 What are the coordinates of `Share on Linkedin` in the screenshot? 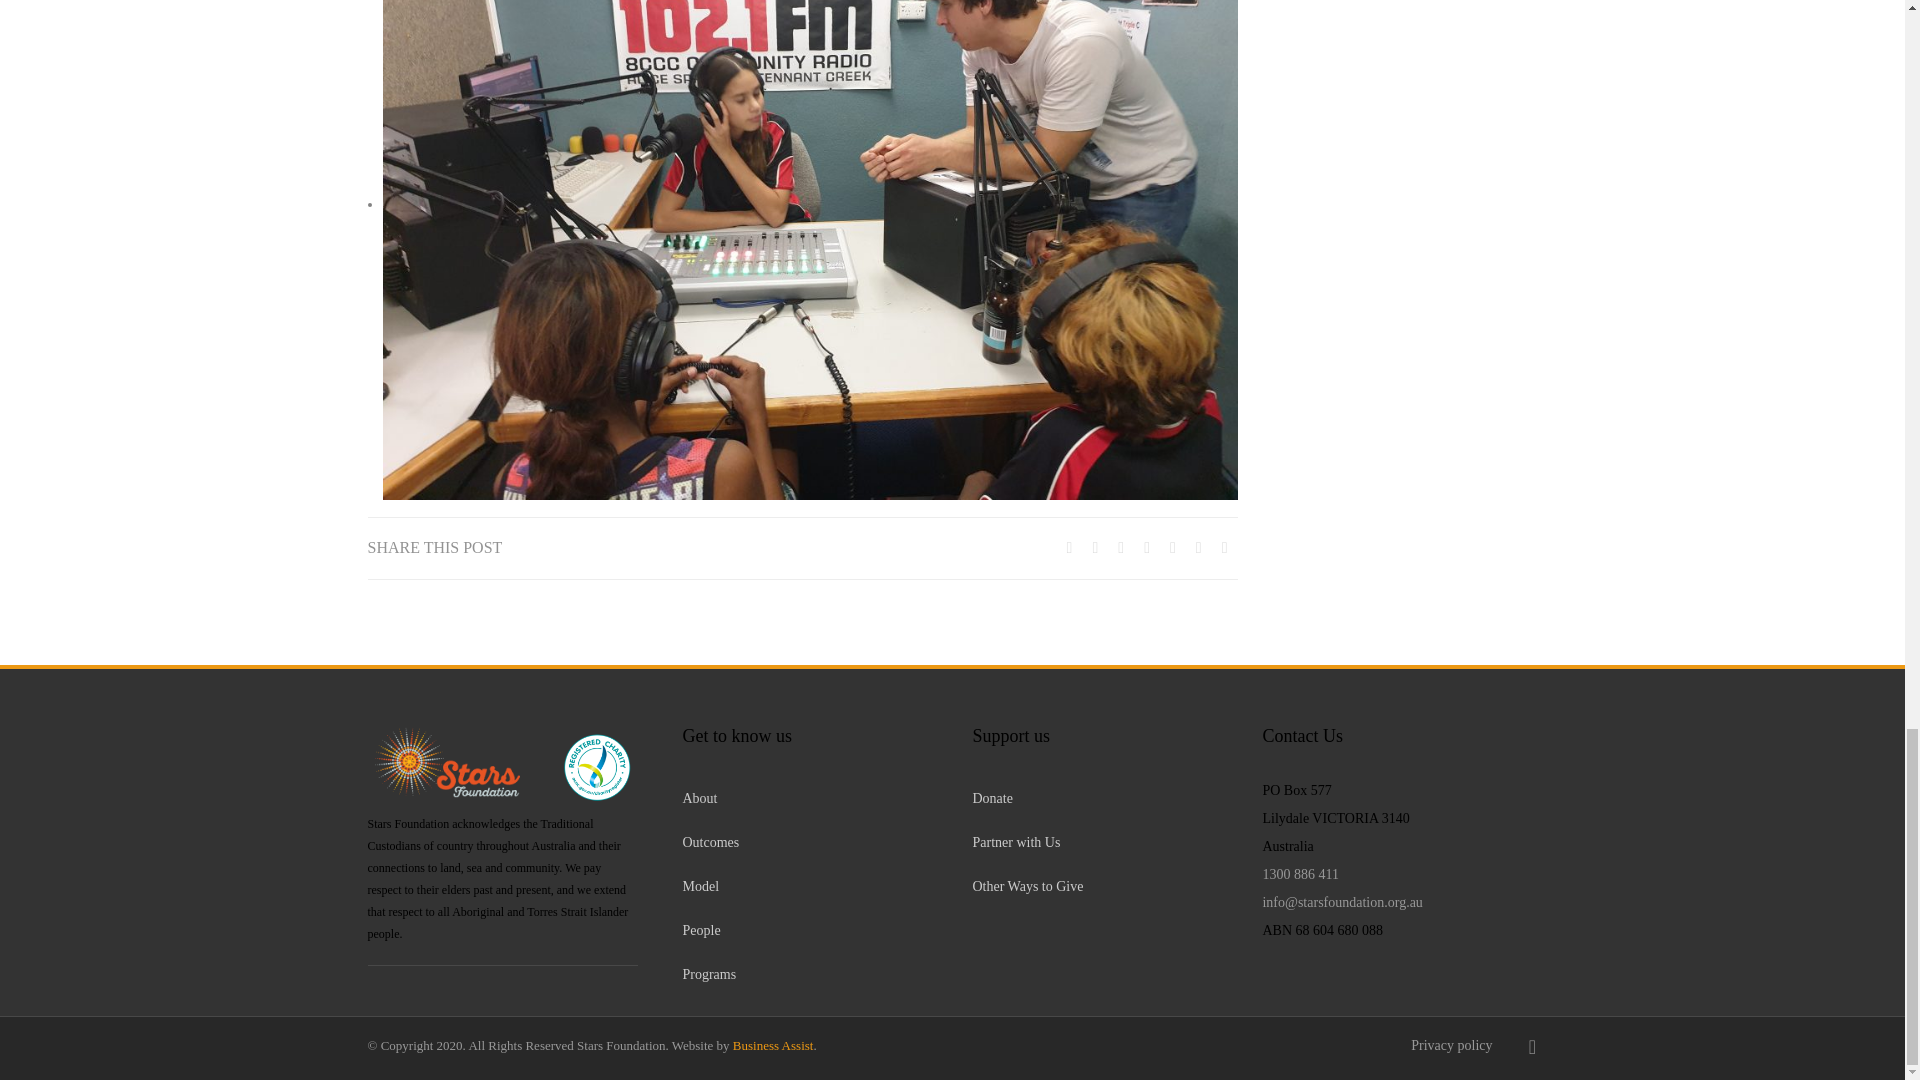 It's located at (1120, 547).